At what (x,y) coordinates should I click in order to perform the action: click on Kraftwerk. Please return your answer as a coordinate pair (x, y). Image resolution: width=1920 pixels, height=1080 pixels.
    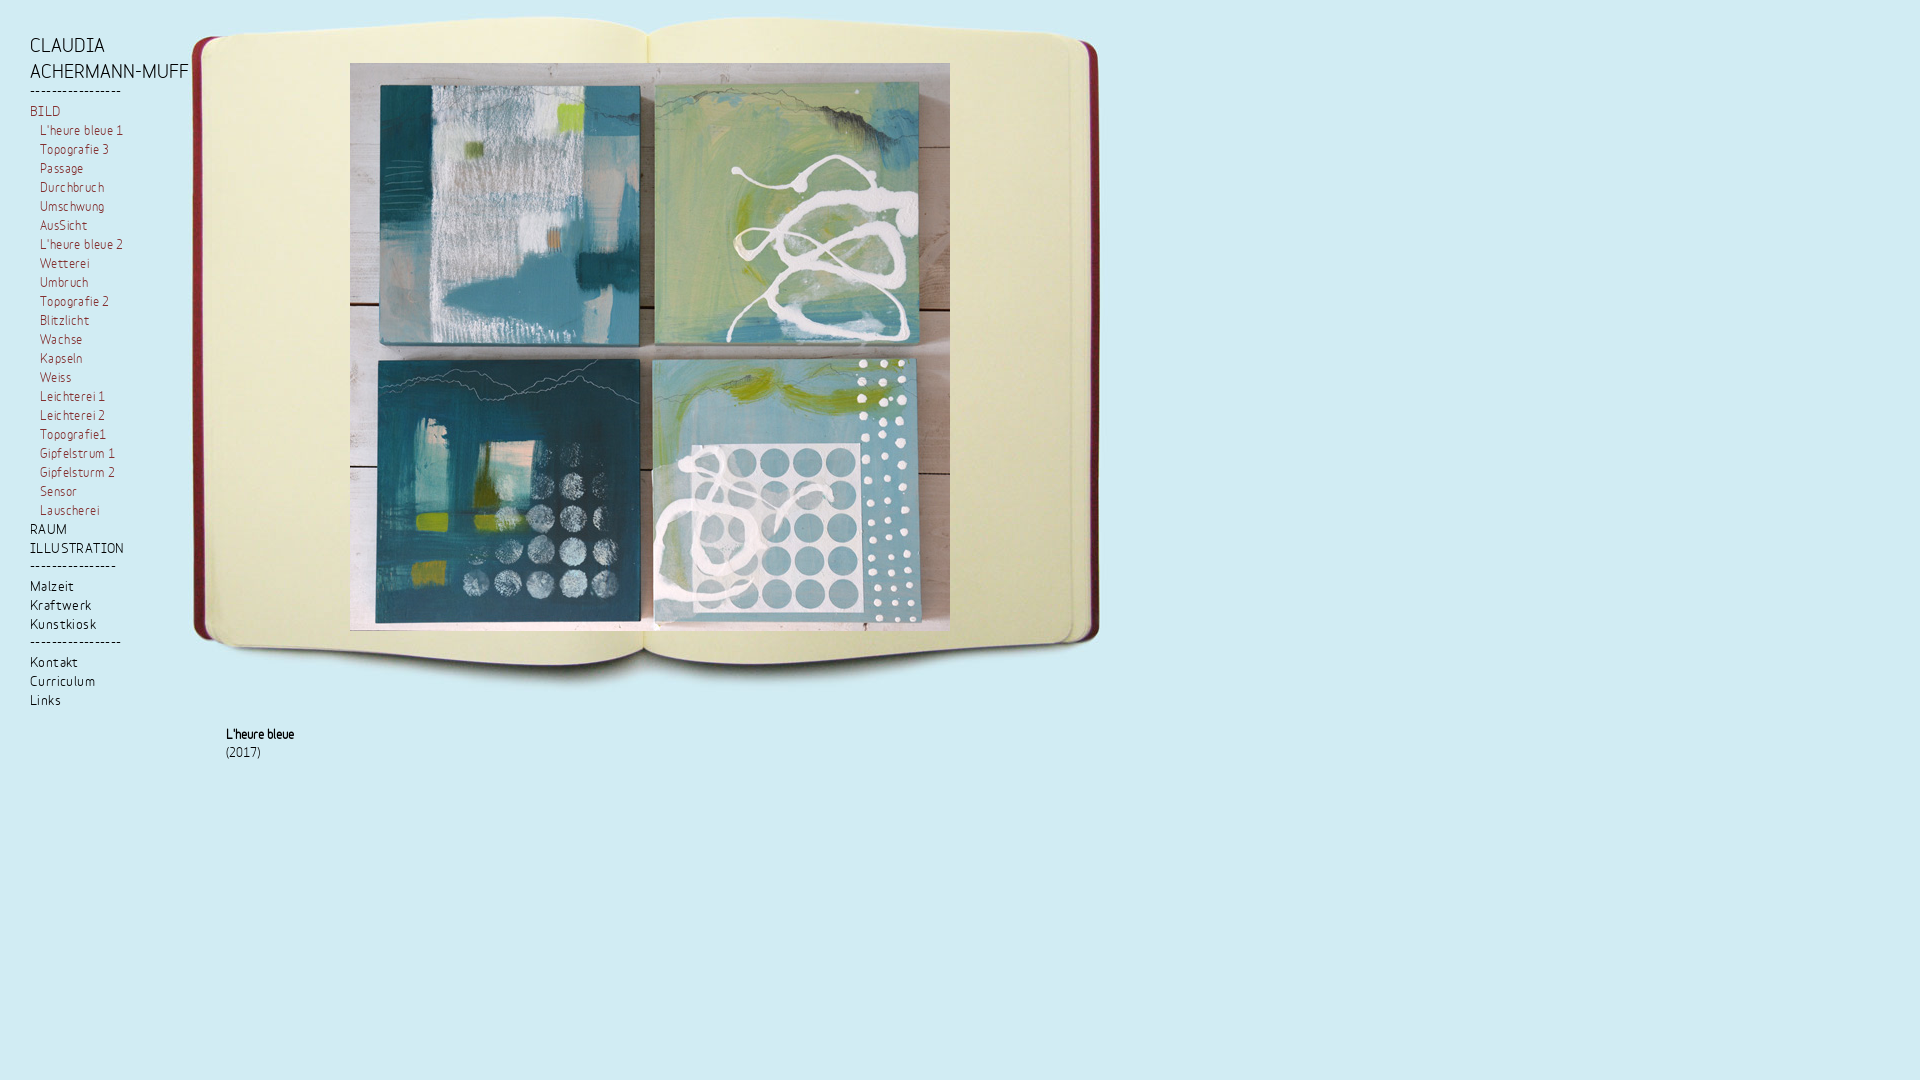
    Looking at the image, I should click on (61, 606).